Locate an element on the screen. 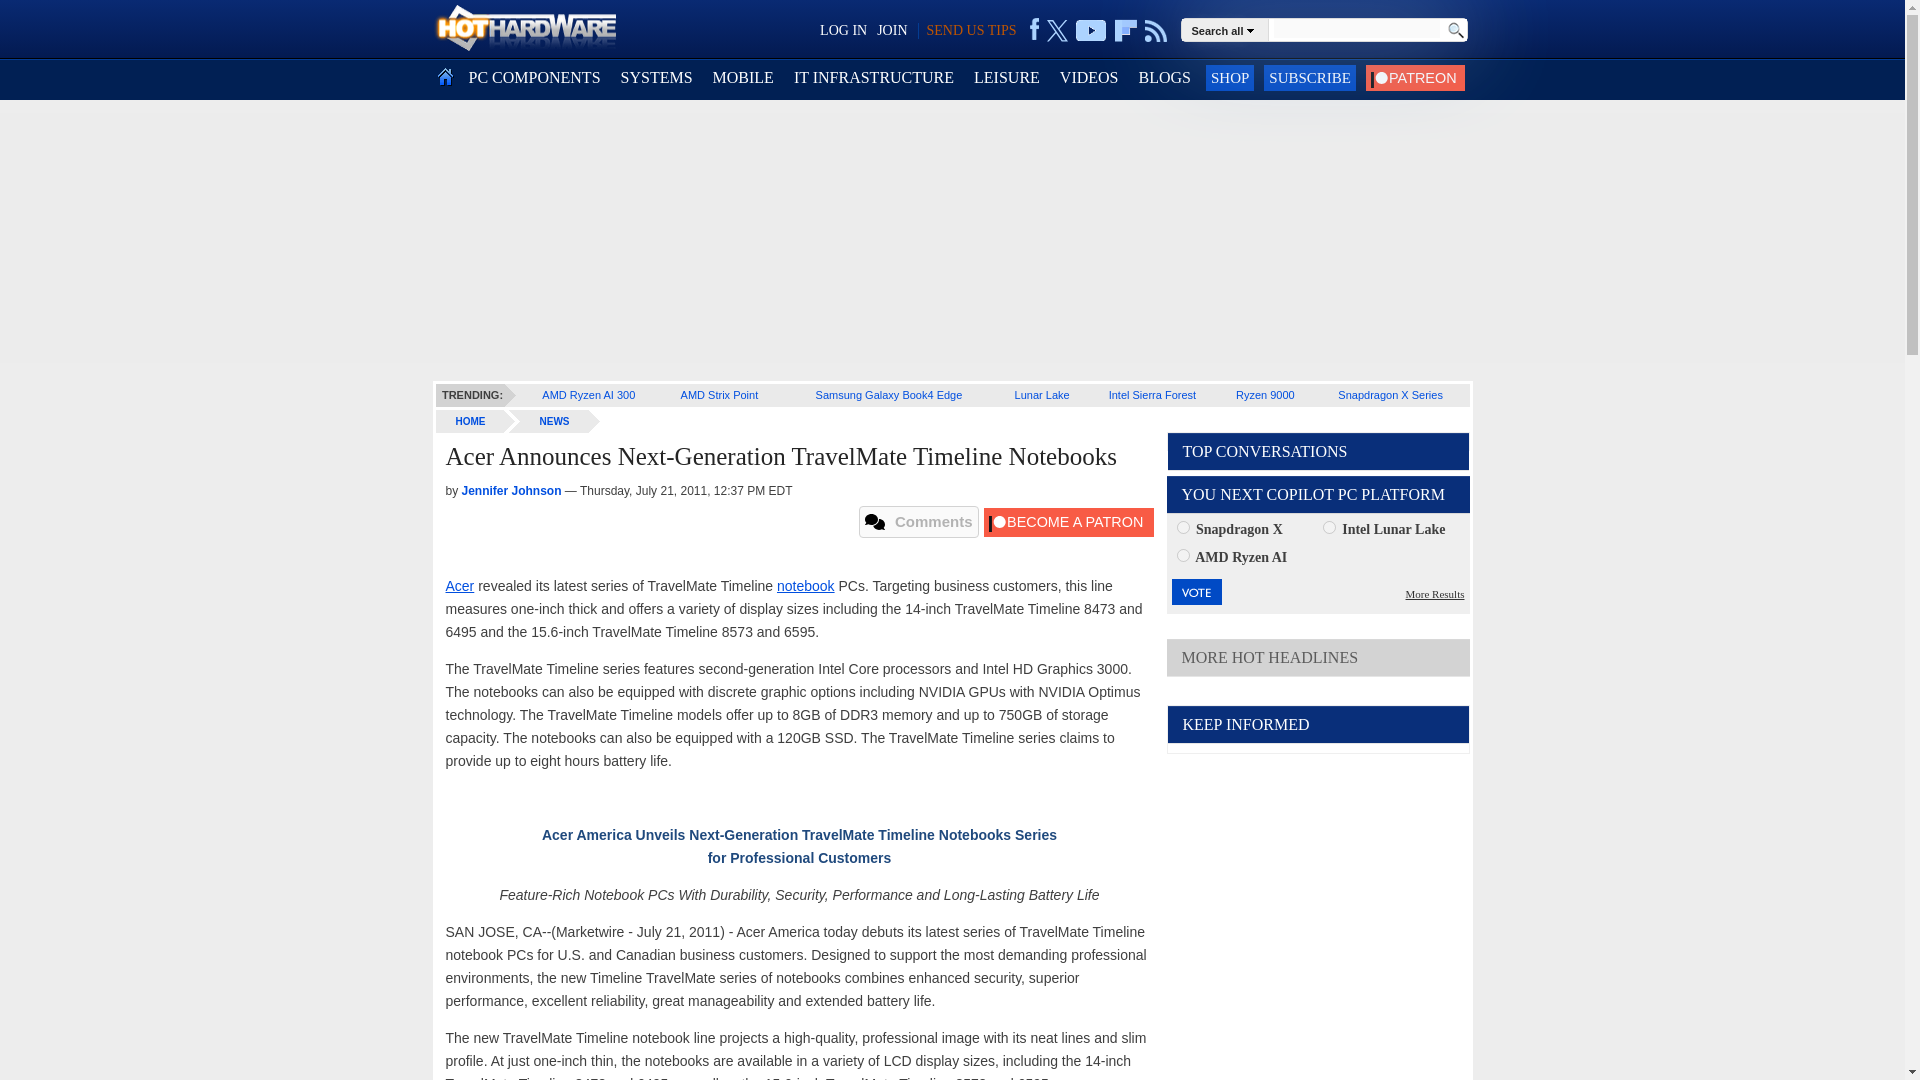 Image resolution: width=1920 pixels, height=1080 pixels. Comments is located at coordinates (918, 522).